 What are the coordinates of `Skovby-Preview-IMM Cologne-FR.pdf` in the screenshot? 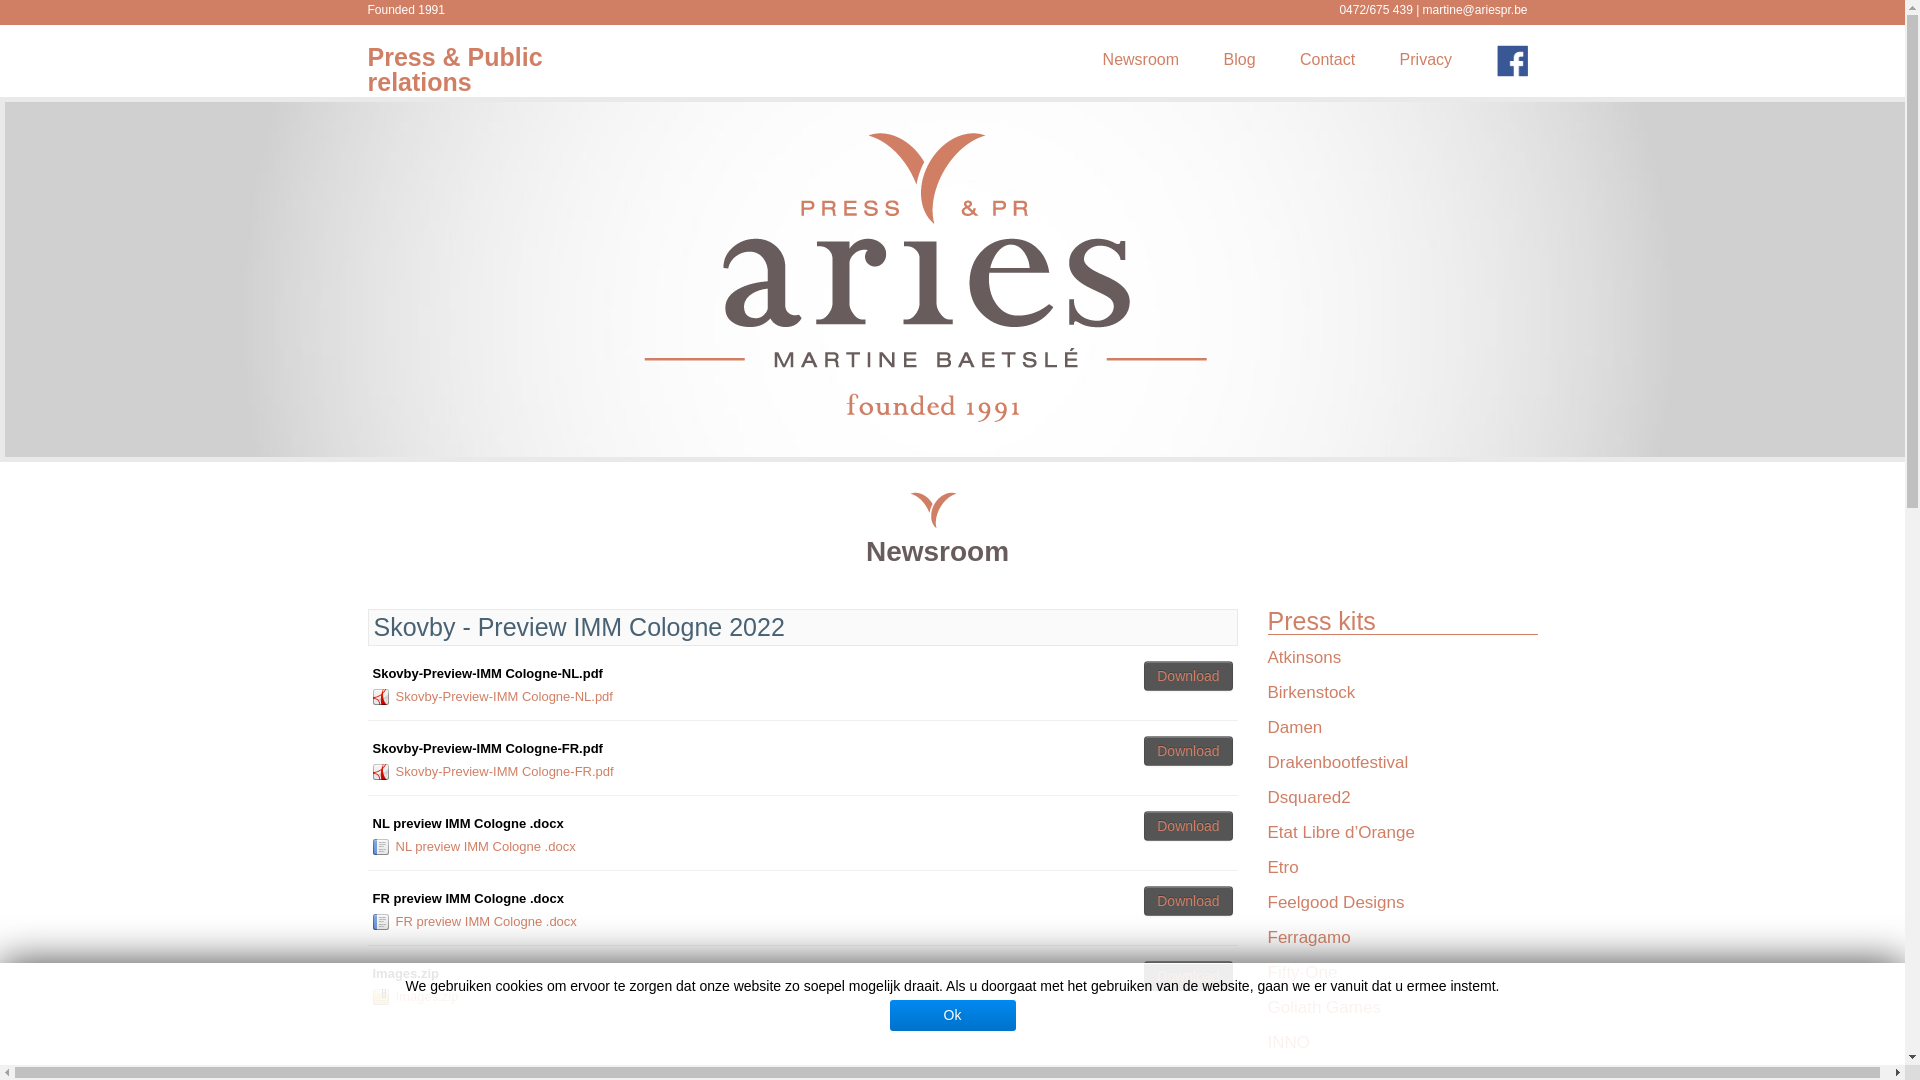 It's located at (505, 772).